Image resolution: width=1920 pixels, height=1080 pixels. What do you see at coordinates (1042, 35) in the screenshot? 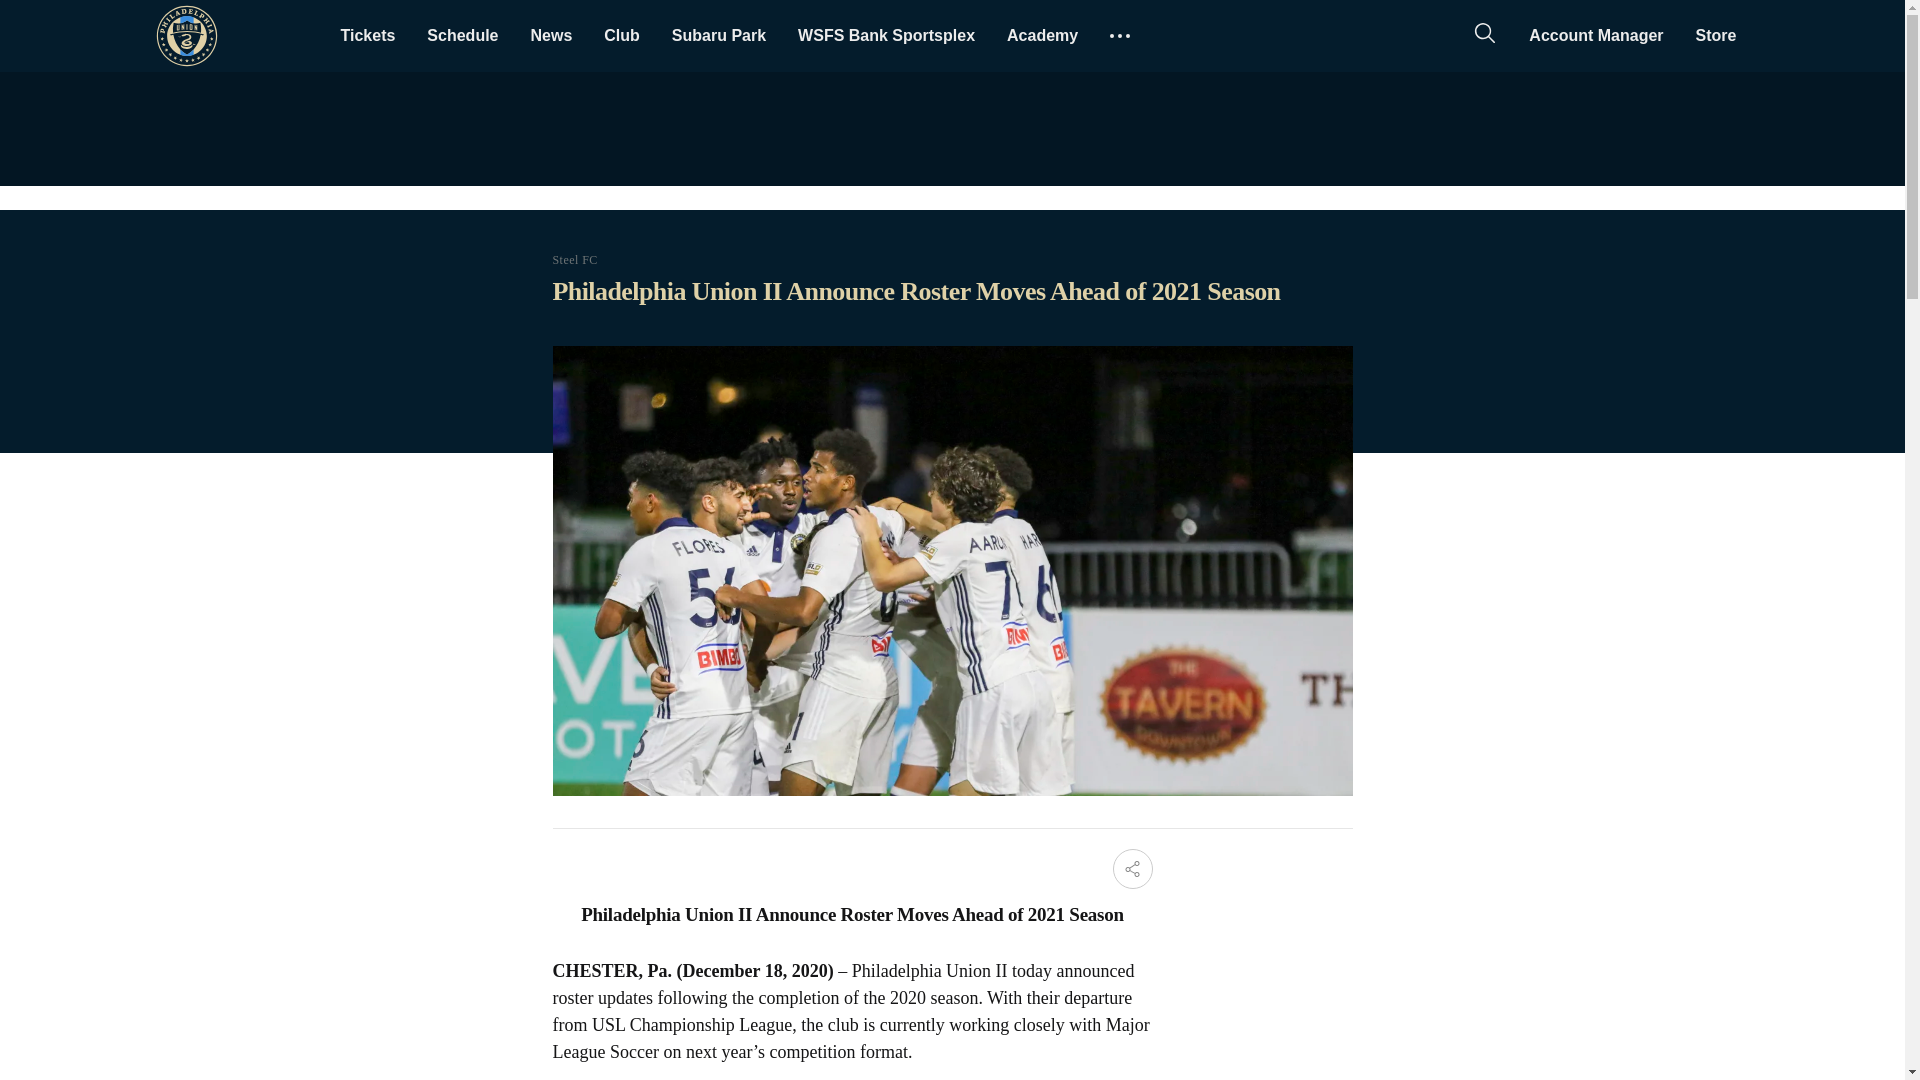
I see `Academy` at bounding box center [1042, 35].